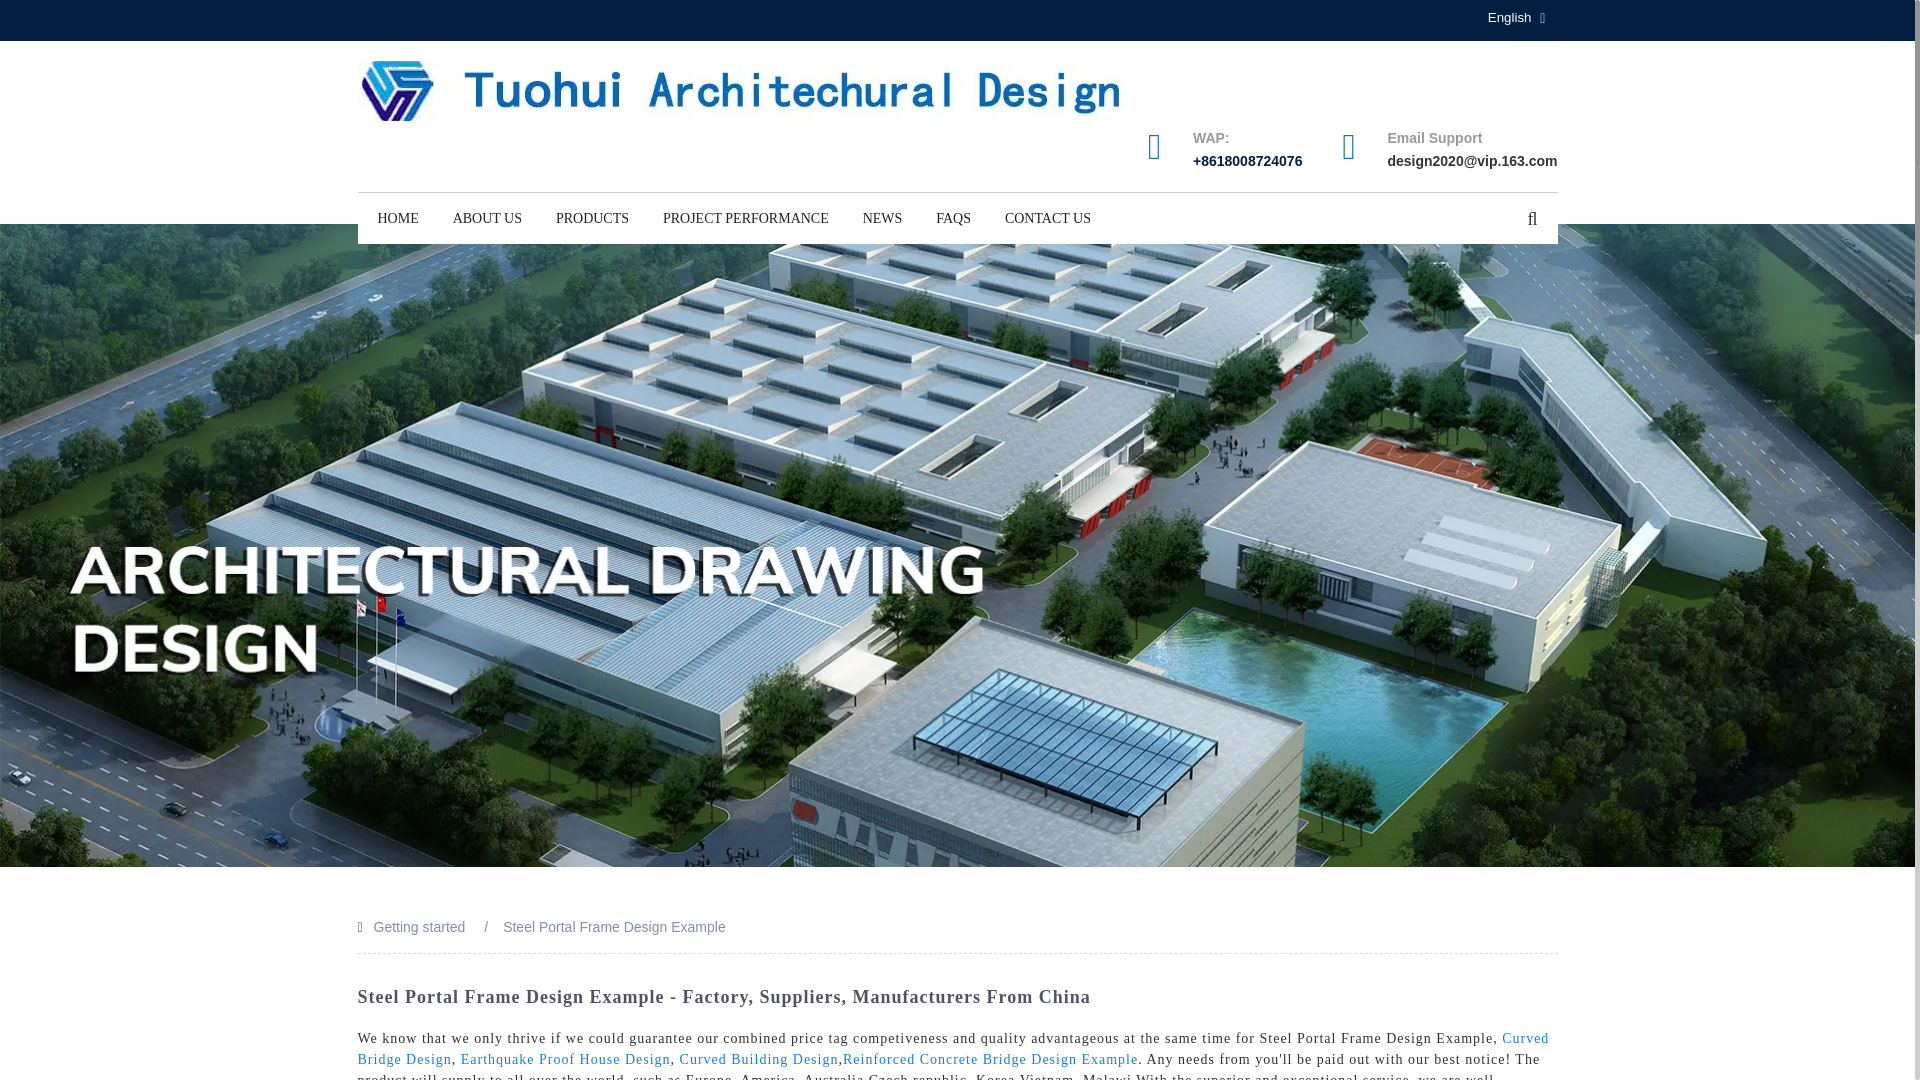 This screenshot has width=1920, height=1080. I want to click on Earthquake Proof House Design, so click(565, 1059).